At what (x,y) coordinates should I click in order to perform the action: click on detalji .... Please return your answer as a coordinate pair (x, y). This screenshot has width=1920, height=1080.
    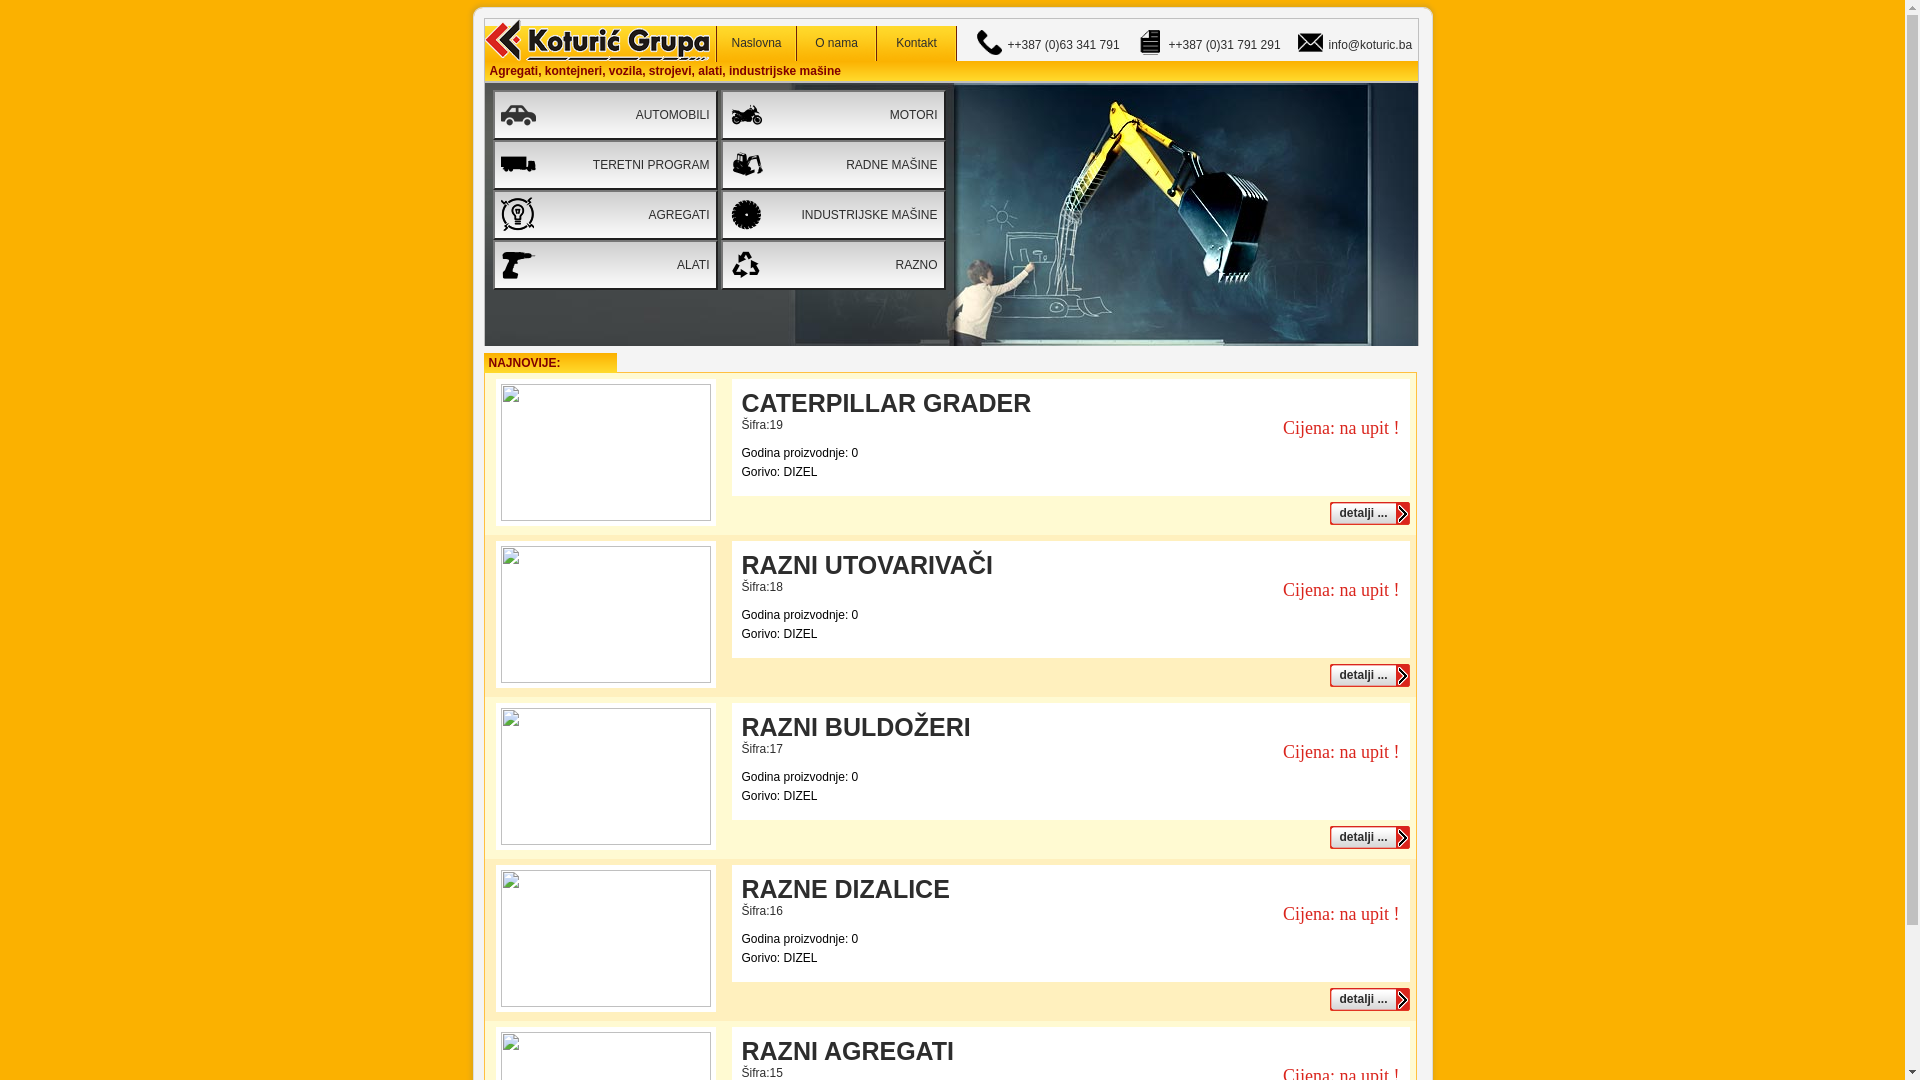
    Looking at the image, I should click on (1370, 514).